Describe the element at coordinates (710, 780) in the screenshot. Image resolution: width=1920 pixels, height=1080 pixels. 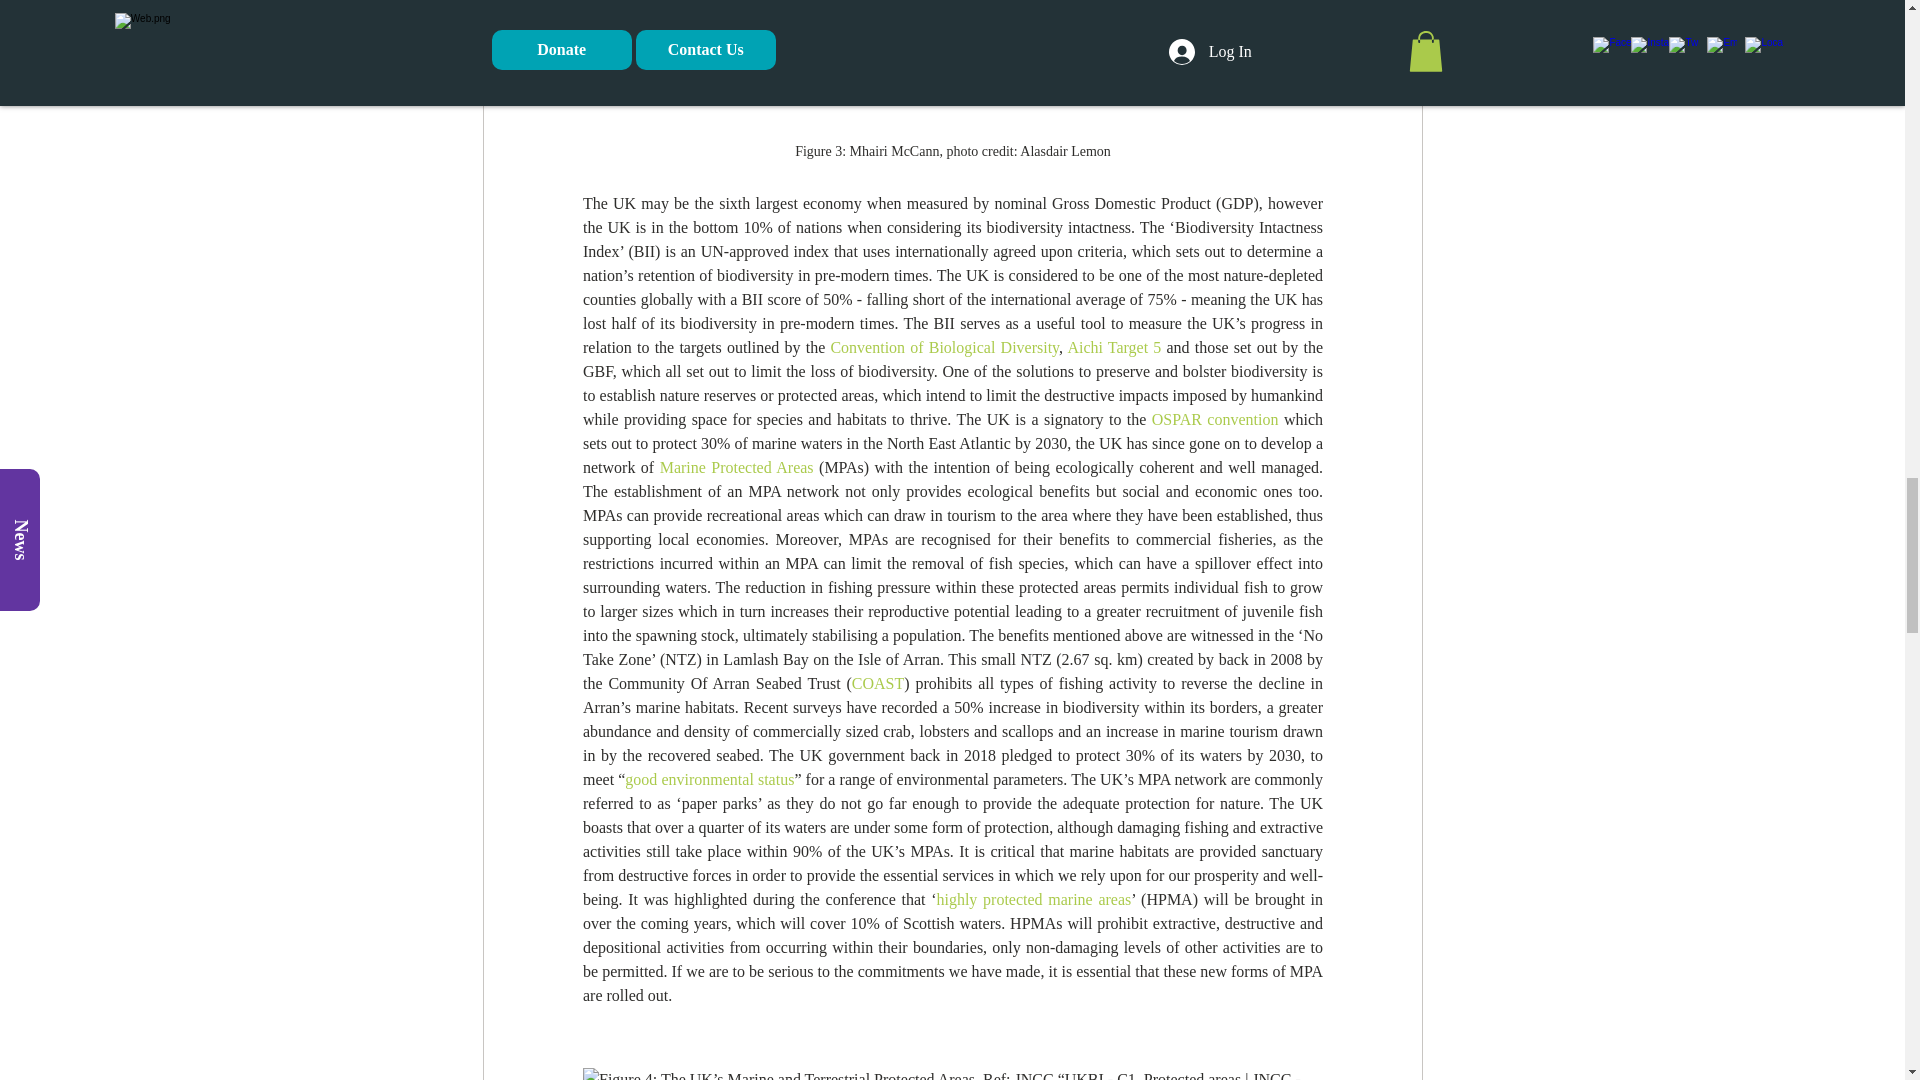
I see `good environmental status` at that location.